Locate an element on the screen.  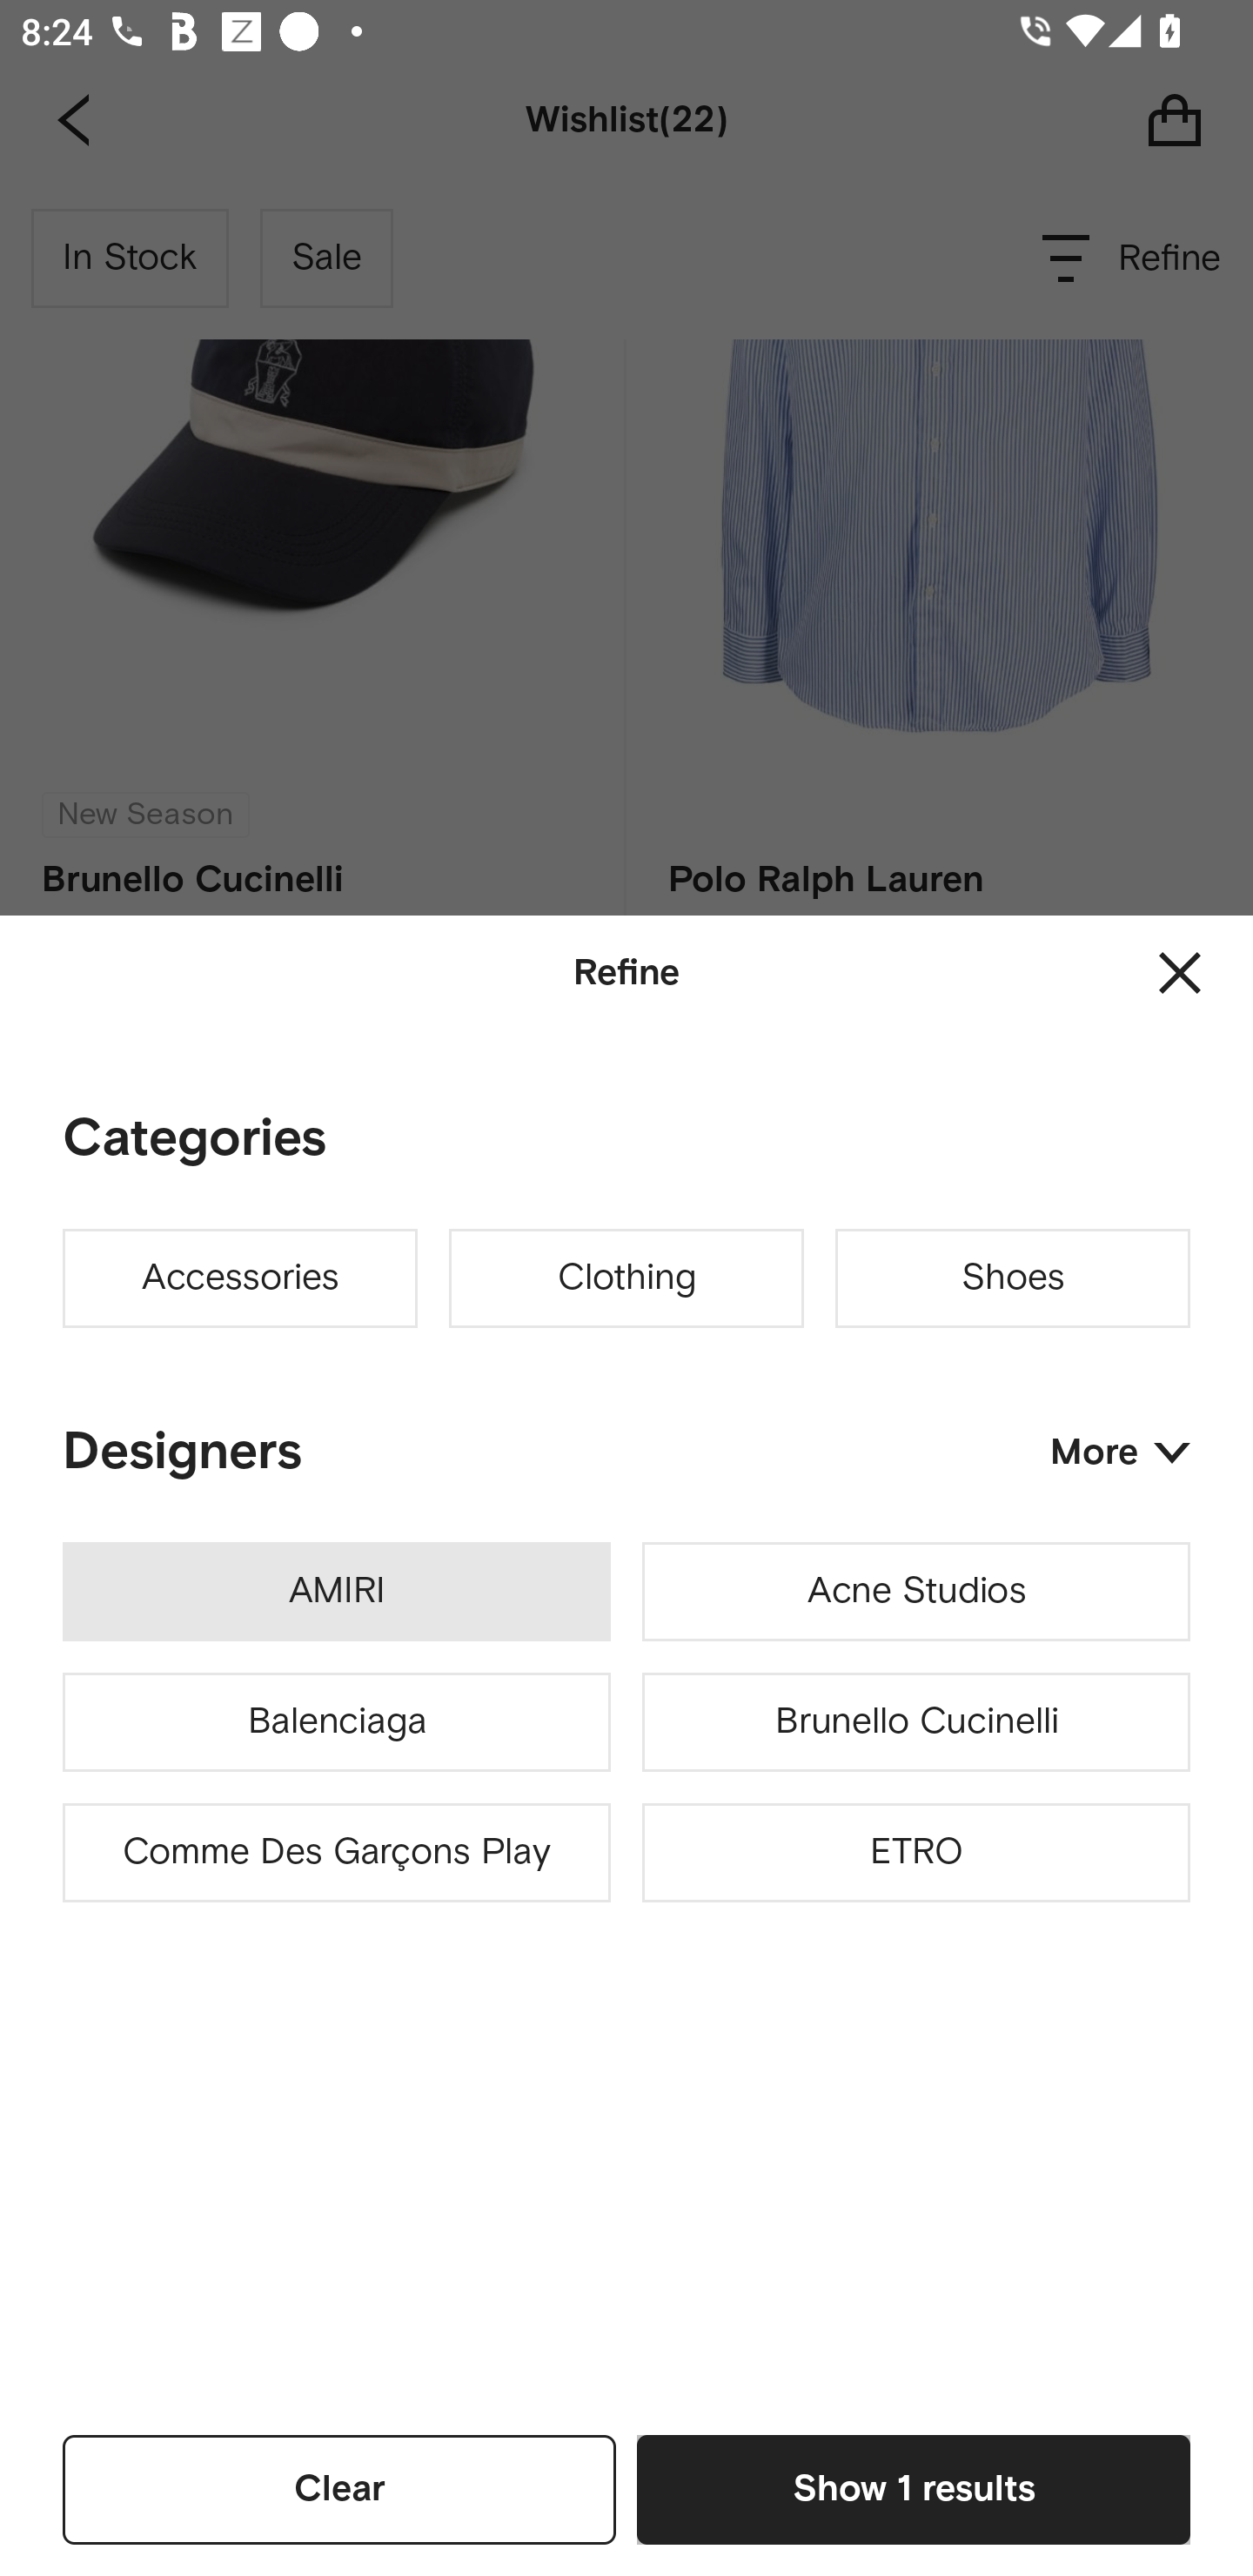
Comme Des Garçons Play is located at coordinates (337, 1854).